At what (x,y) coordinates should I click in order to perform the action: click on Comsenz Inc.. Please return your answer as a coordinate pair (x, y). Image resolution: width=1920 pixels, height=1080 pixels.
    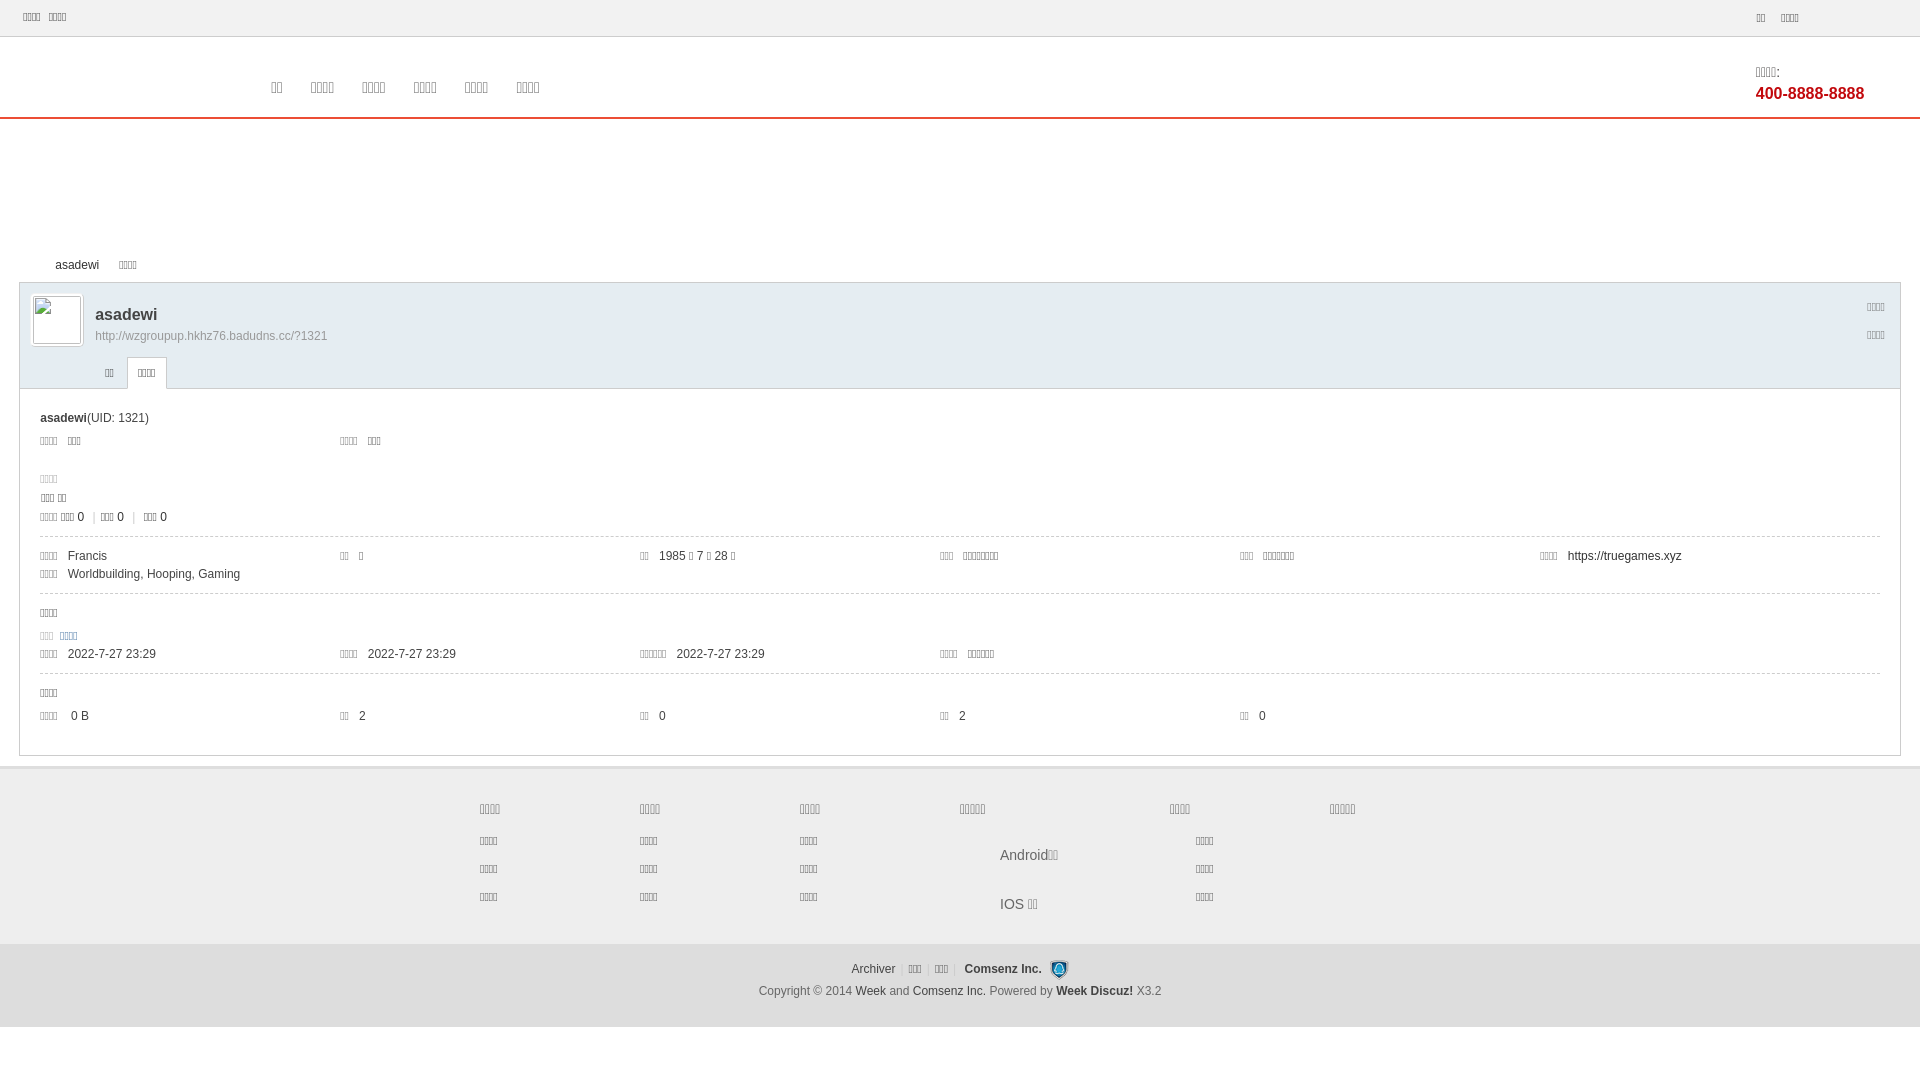
    Looking at the image, I should click on (1002, 969).